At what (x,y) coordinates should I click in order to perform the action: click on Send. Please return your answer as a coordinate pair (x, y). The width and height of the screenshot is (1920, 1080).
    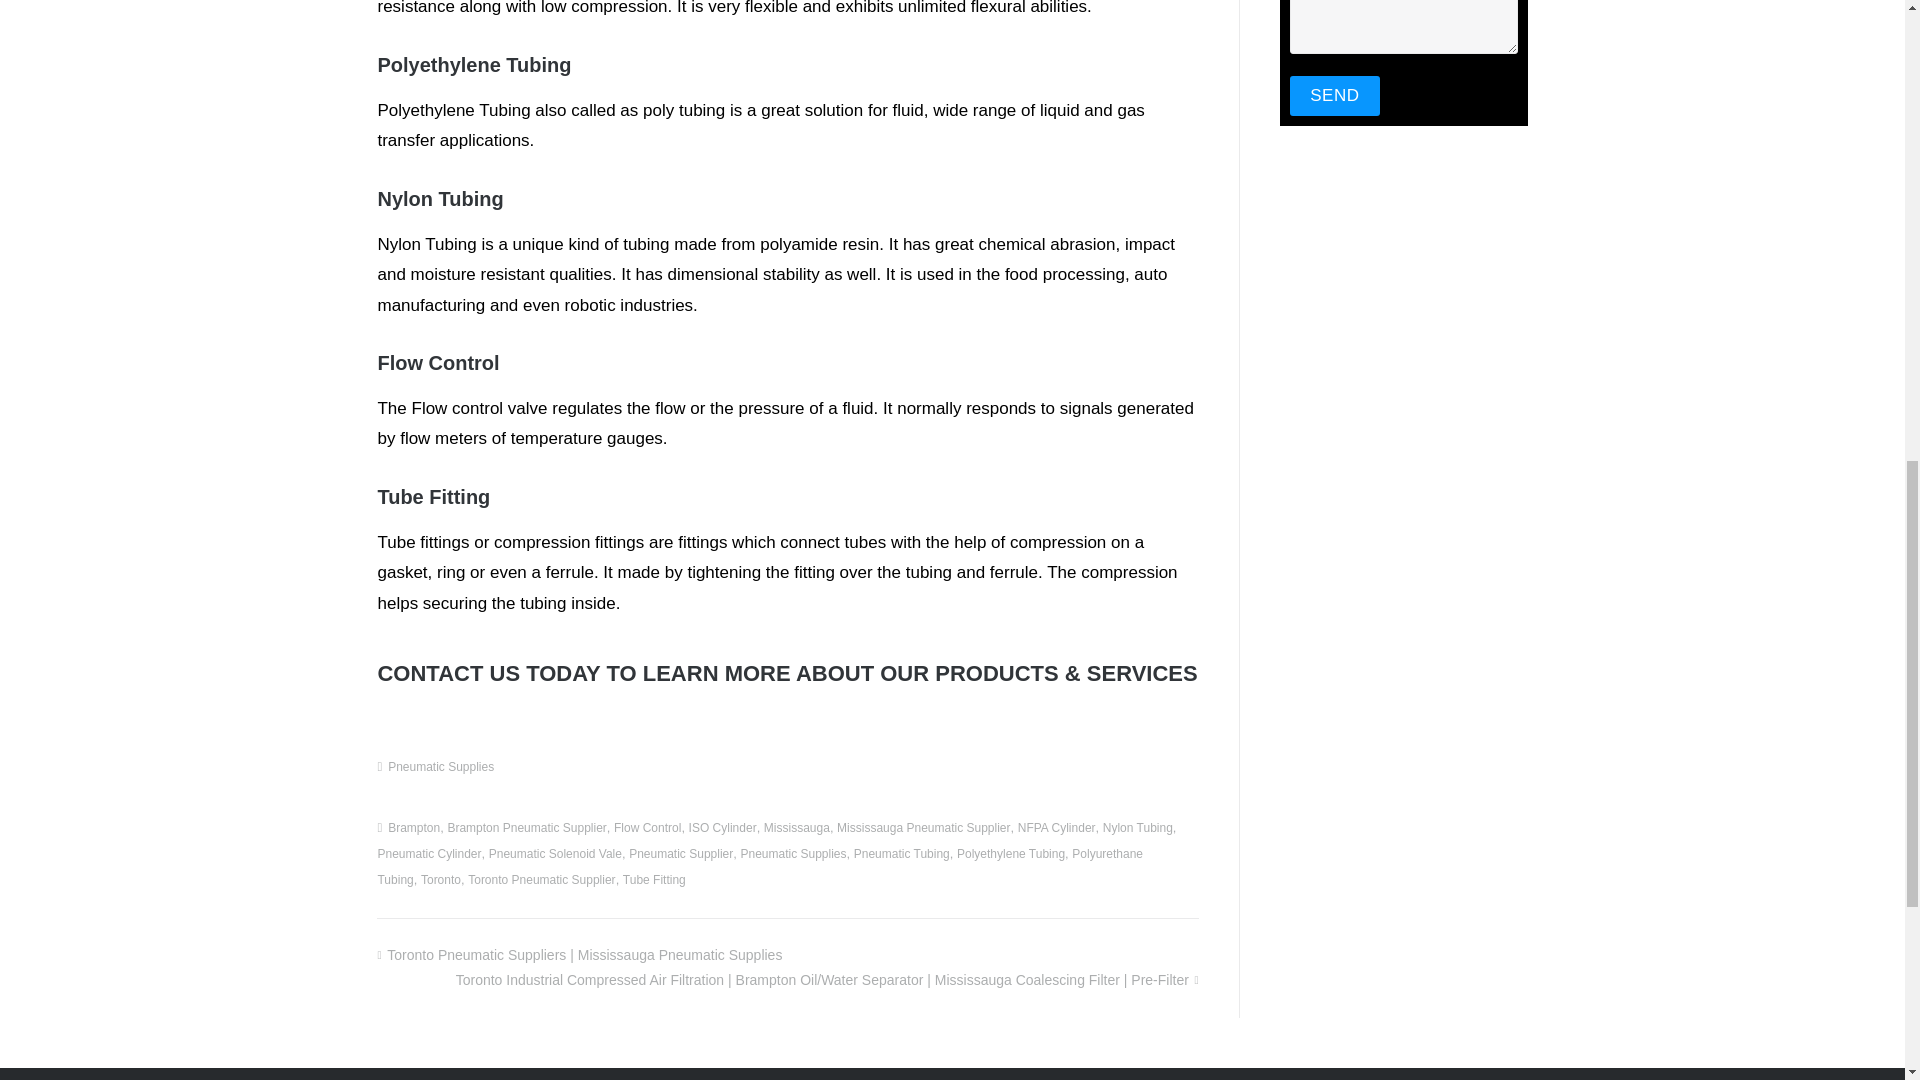
    Looking at the image, I should click on (1334, 95).